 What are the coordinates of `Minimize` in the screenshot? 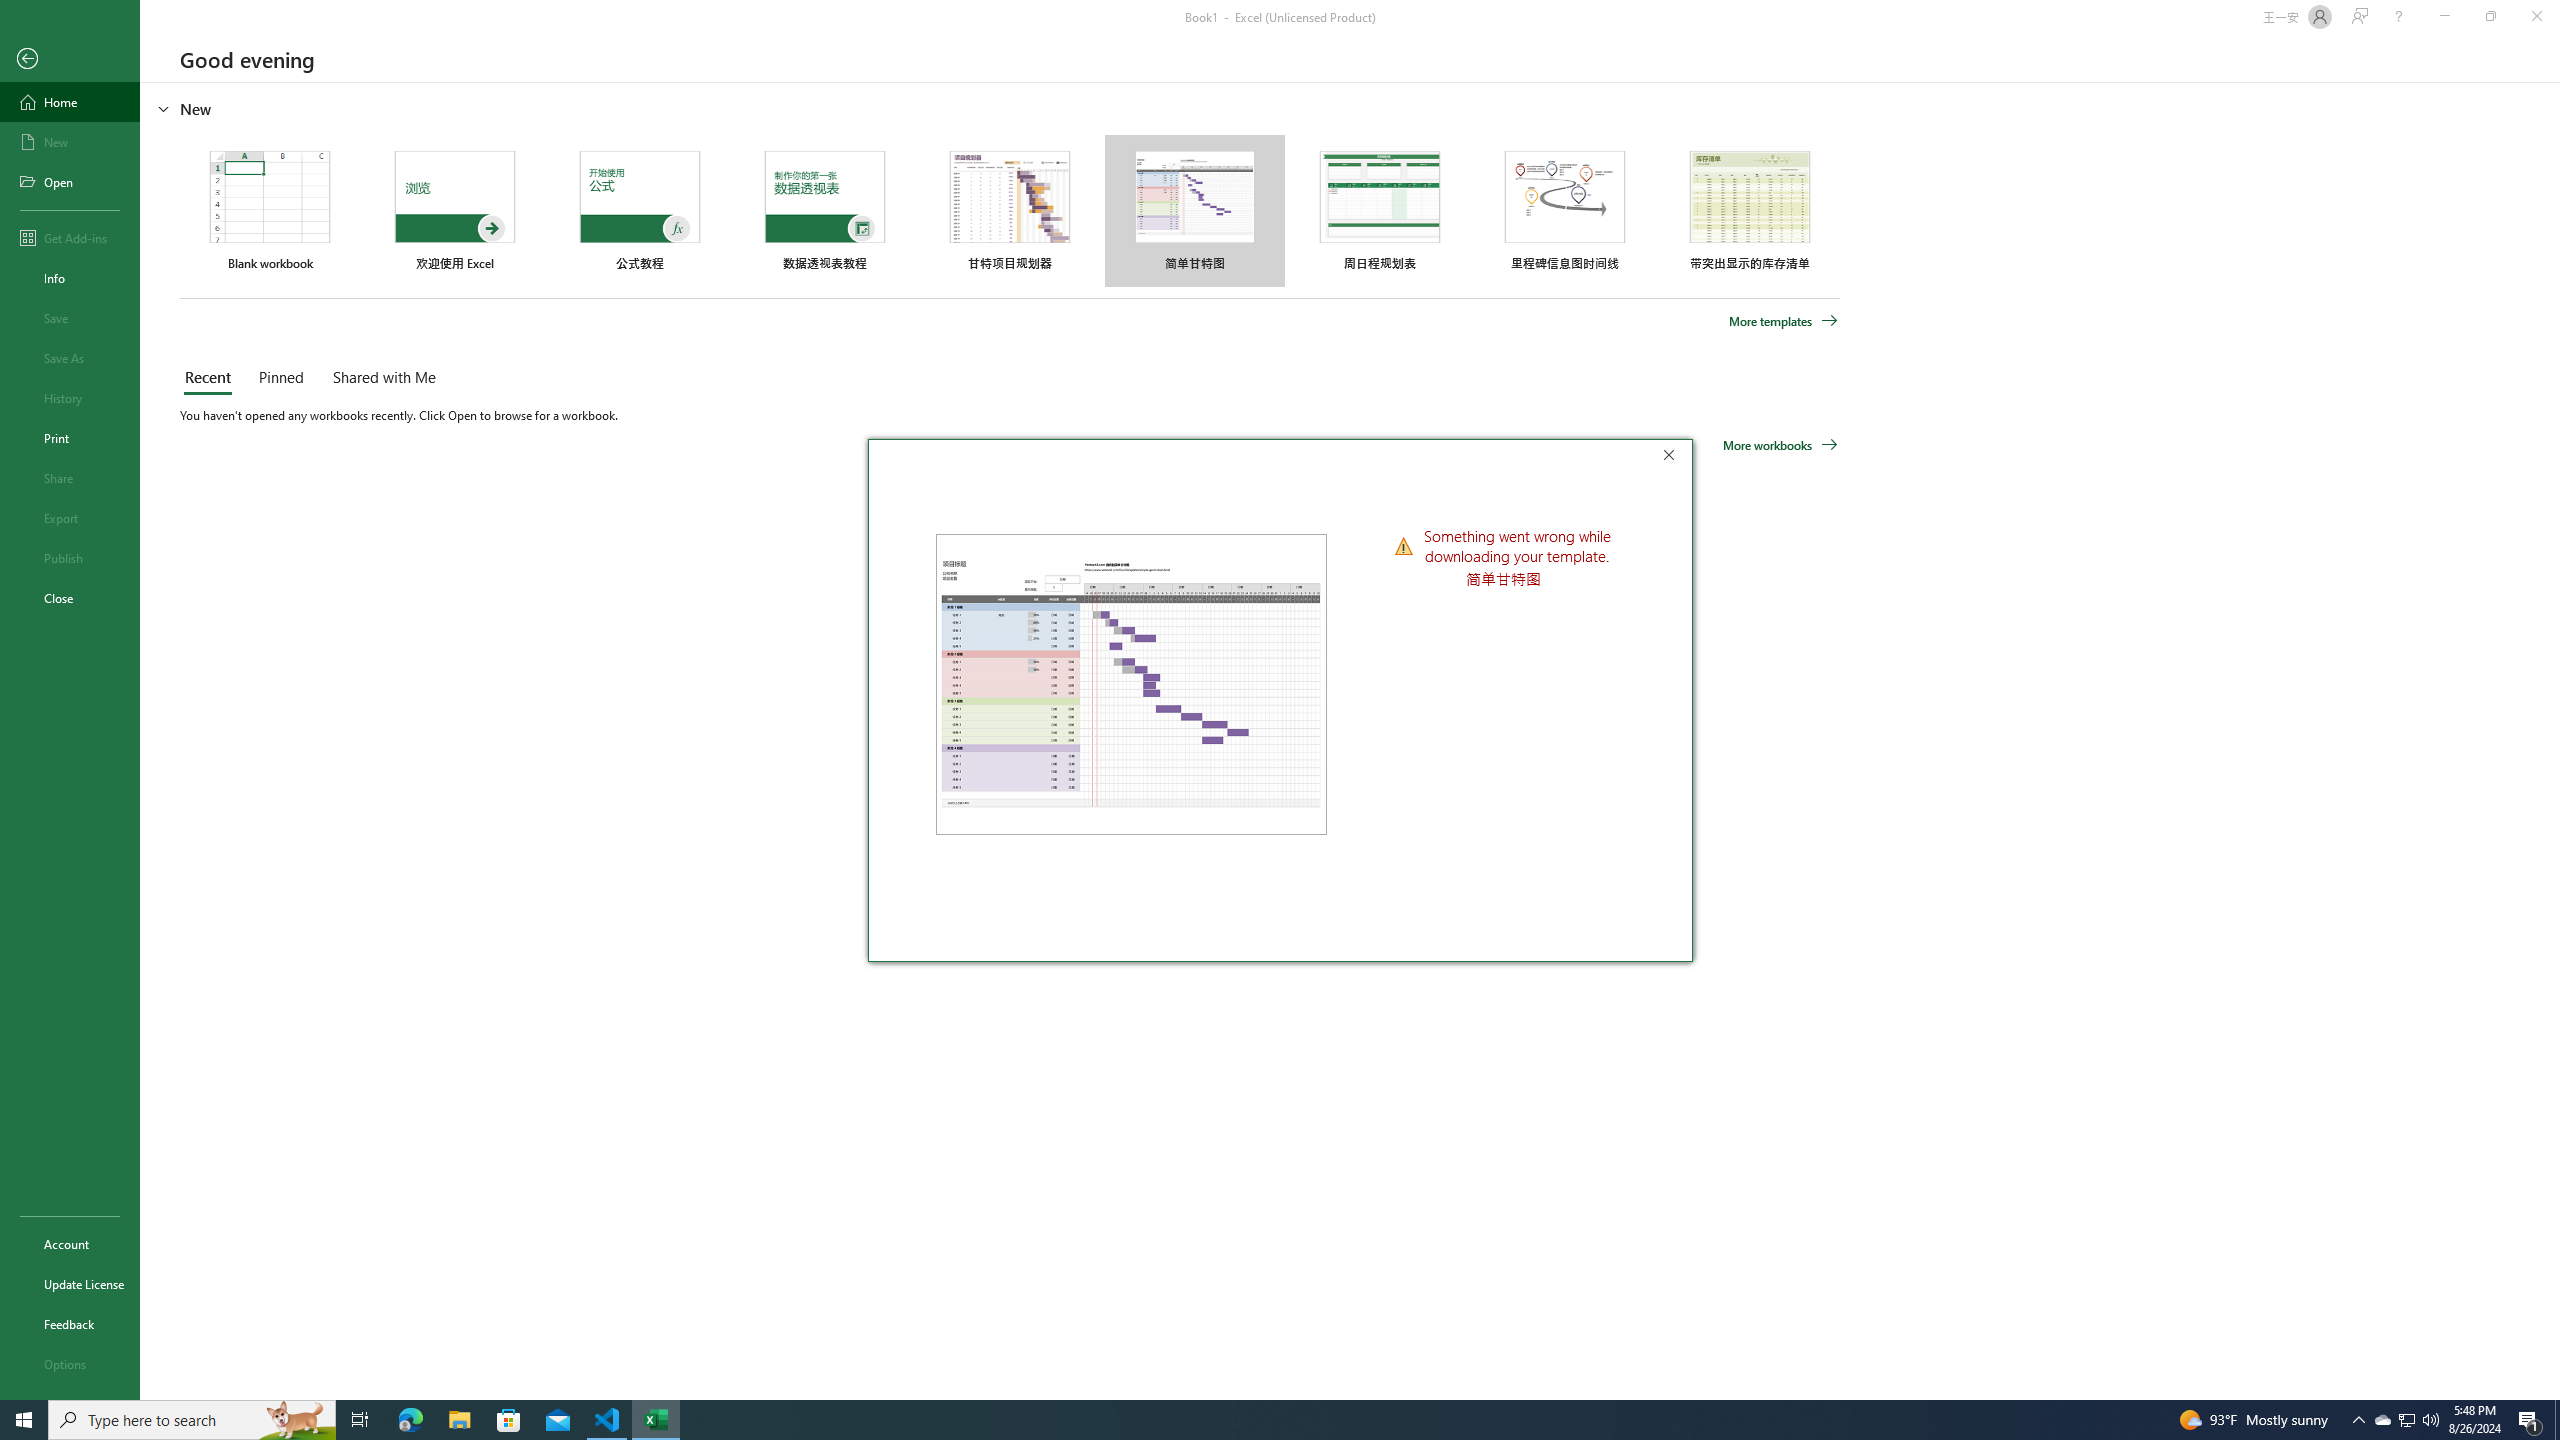 It's located at (1780, 444).